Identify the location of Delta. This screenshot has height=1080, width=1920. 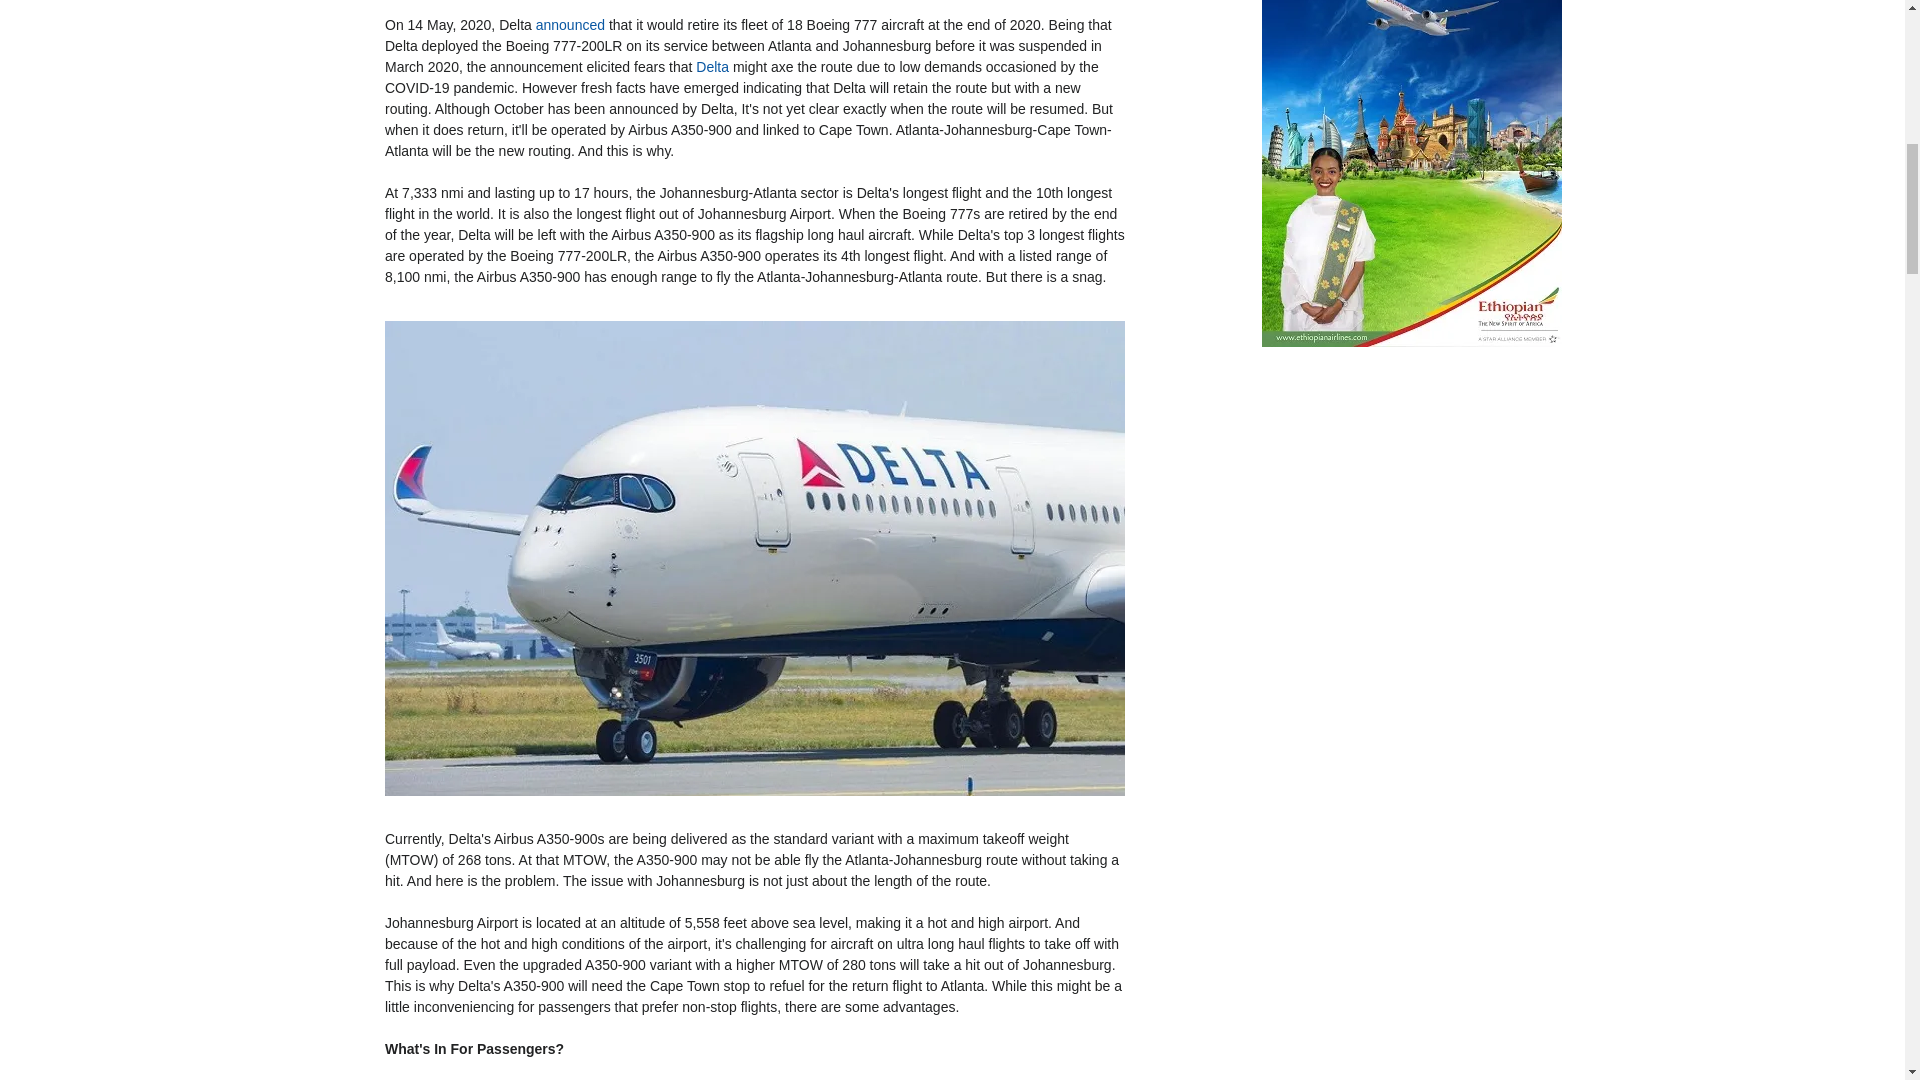
(712, 66).